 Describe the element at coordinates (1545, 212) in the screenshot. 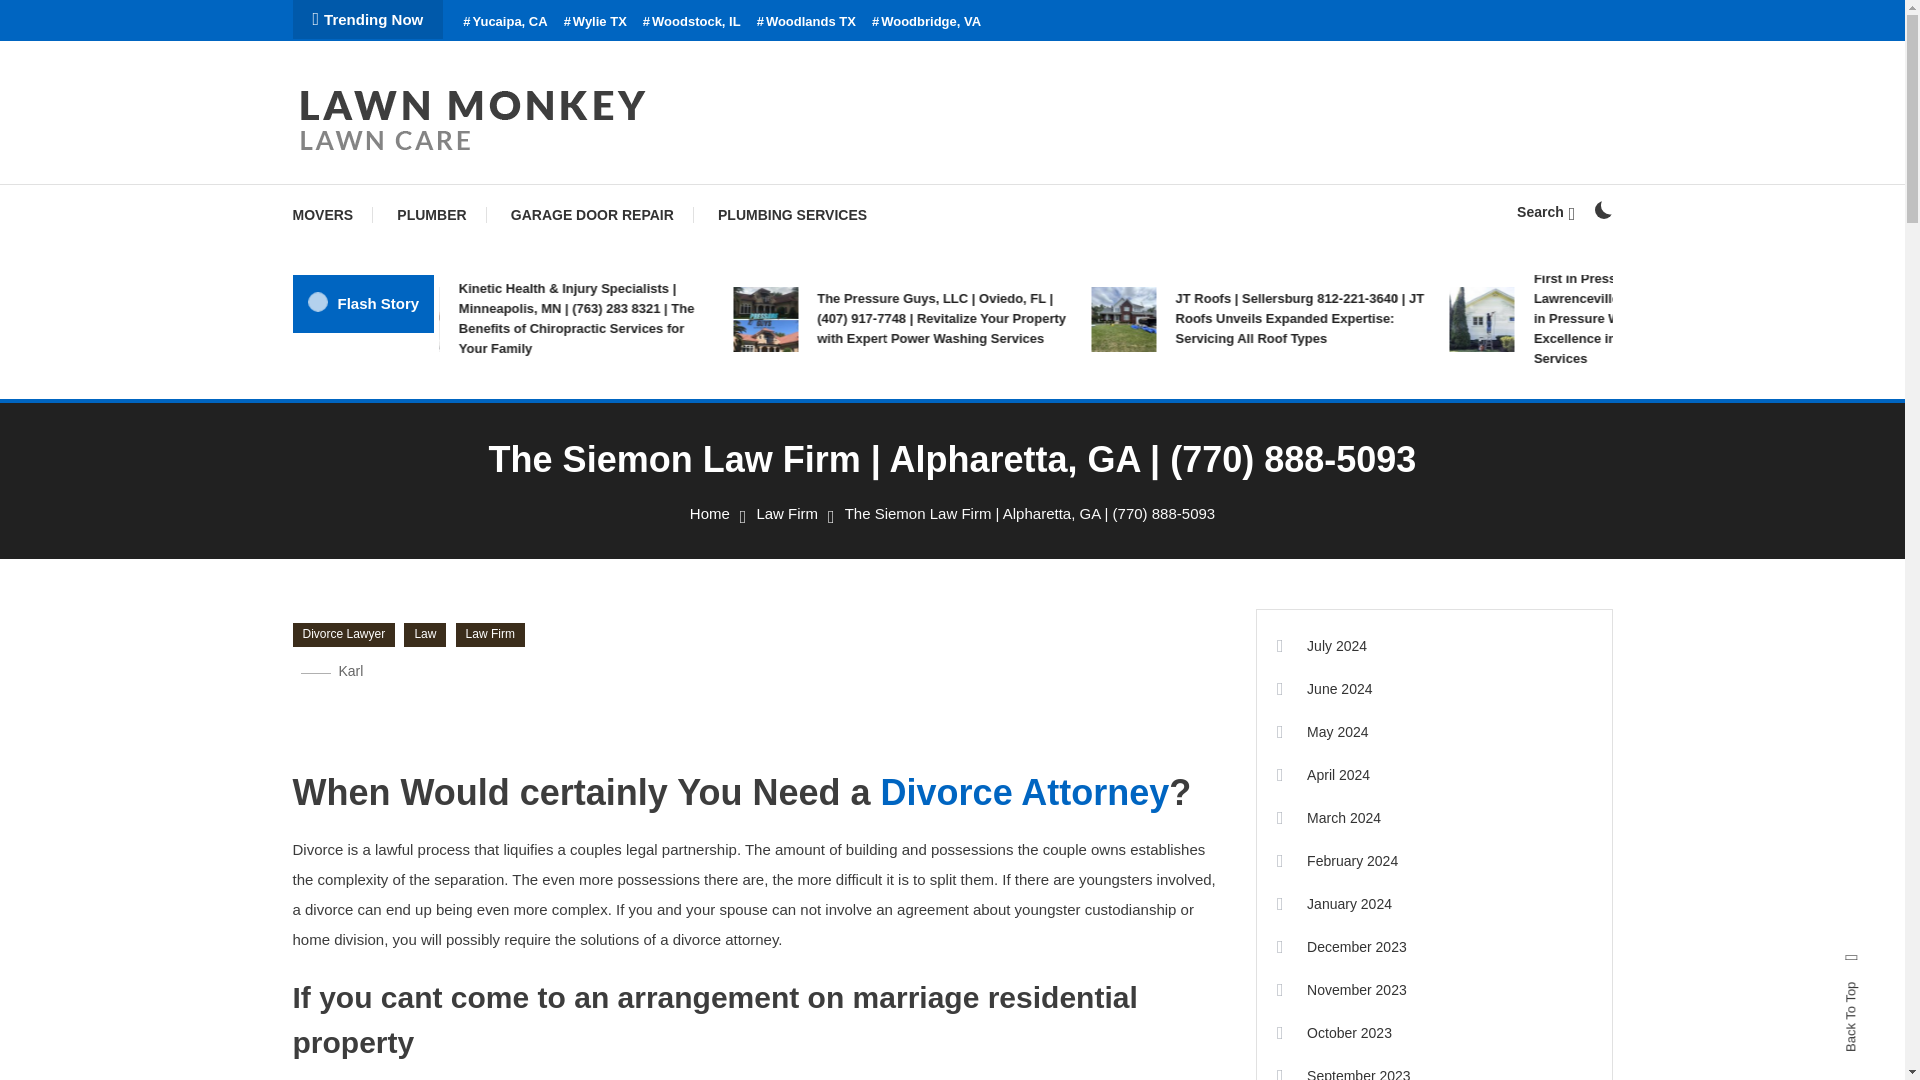

I see `Search` at that location.